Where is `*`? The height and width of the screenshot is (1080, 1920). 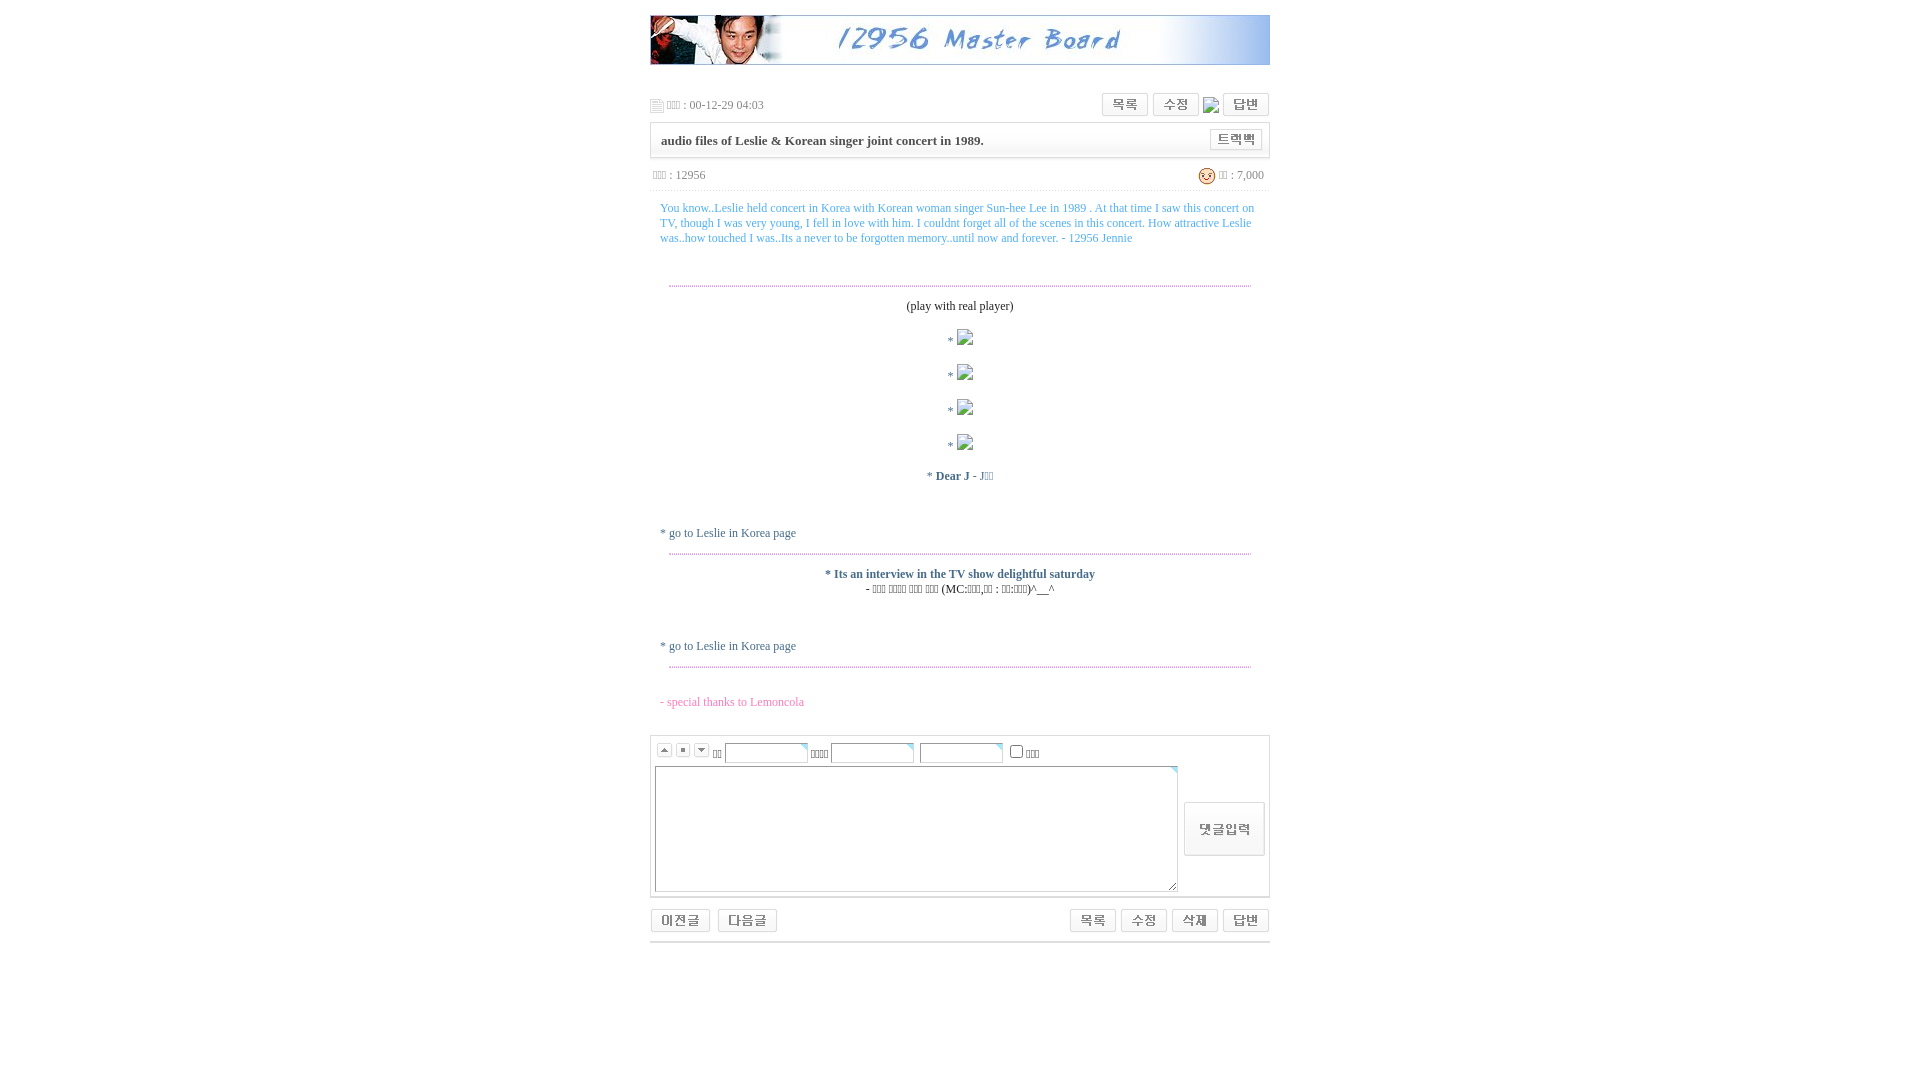
* is located at coordinates (960, 376).